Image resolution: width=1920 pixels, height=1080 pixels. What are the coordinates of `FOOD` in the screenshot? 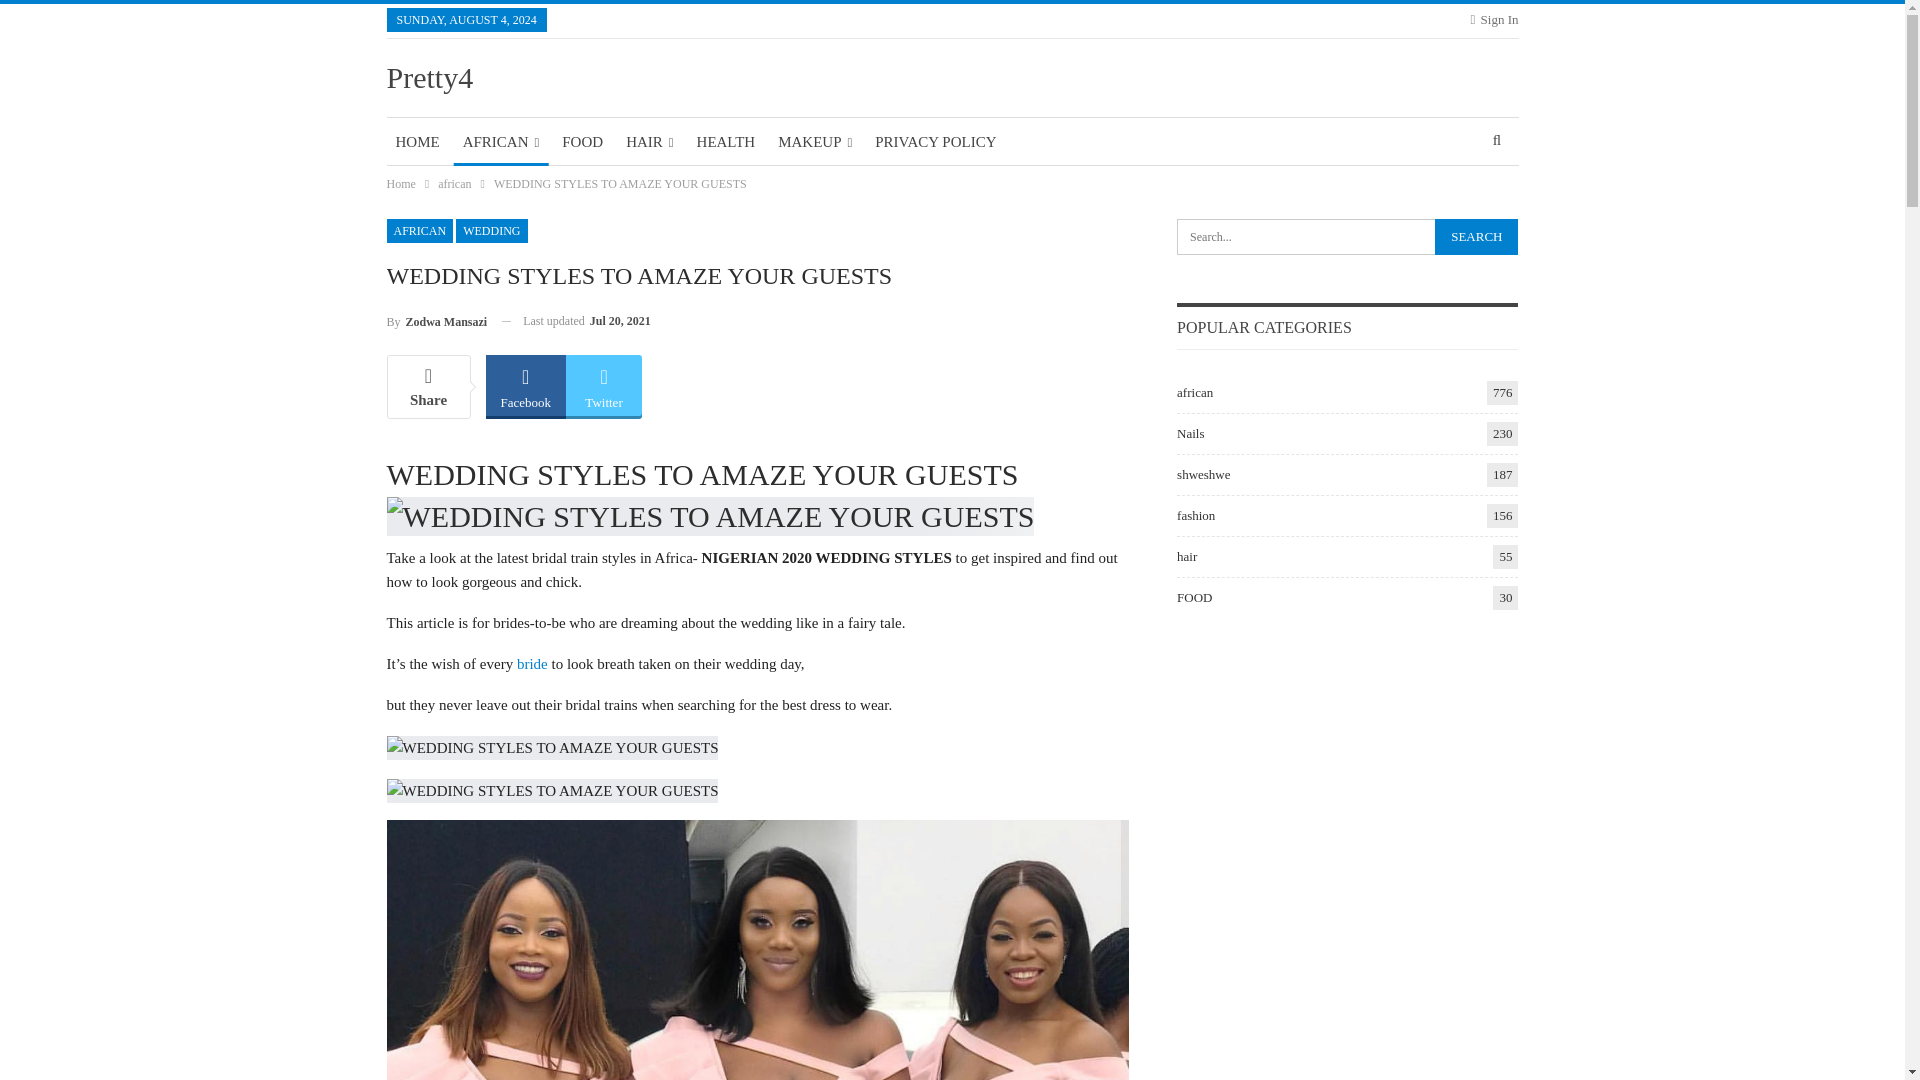 It's located at (582, 142).